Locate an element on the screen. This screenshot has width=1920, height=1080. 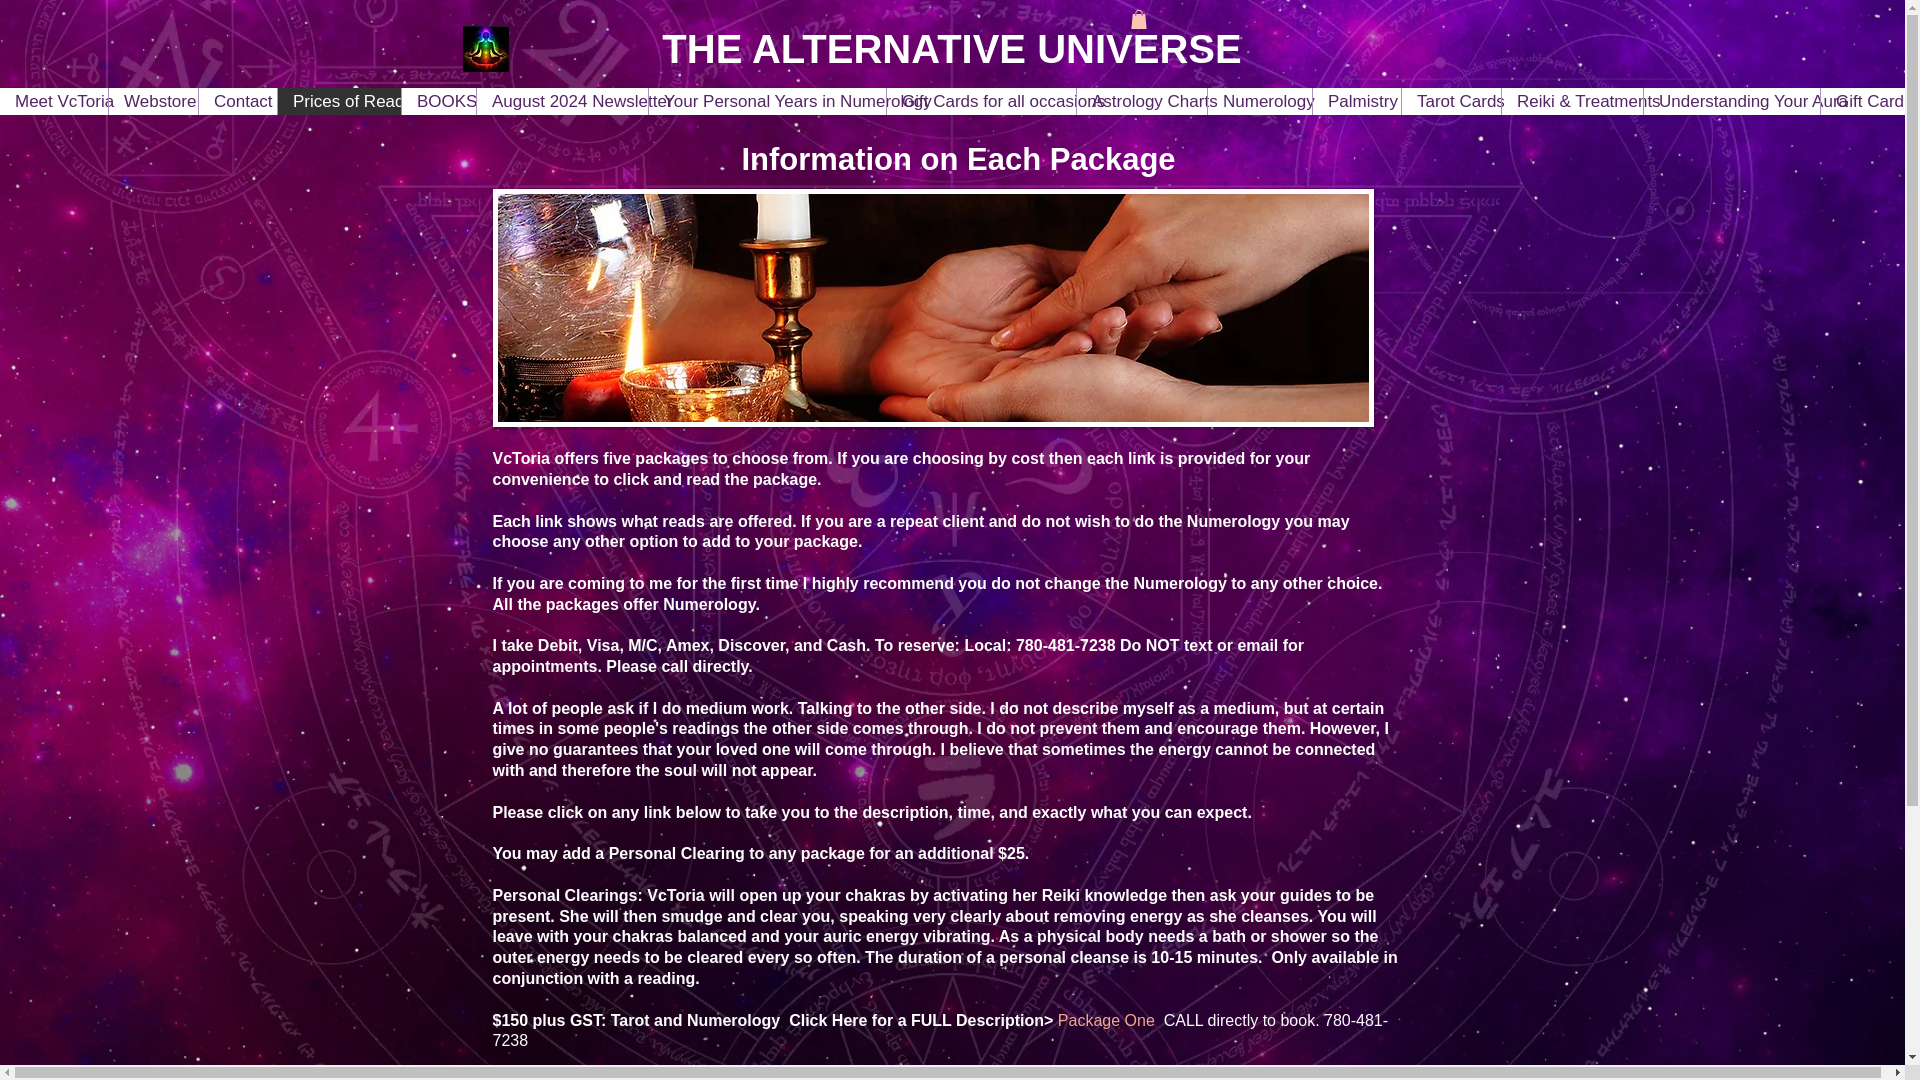
Meet VcToria is located at coordinates (54, 100).